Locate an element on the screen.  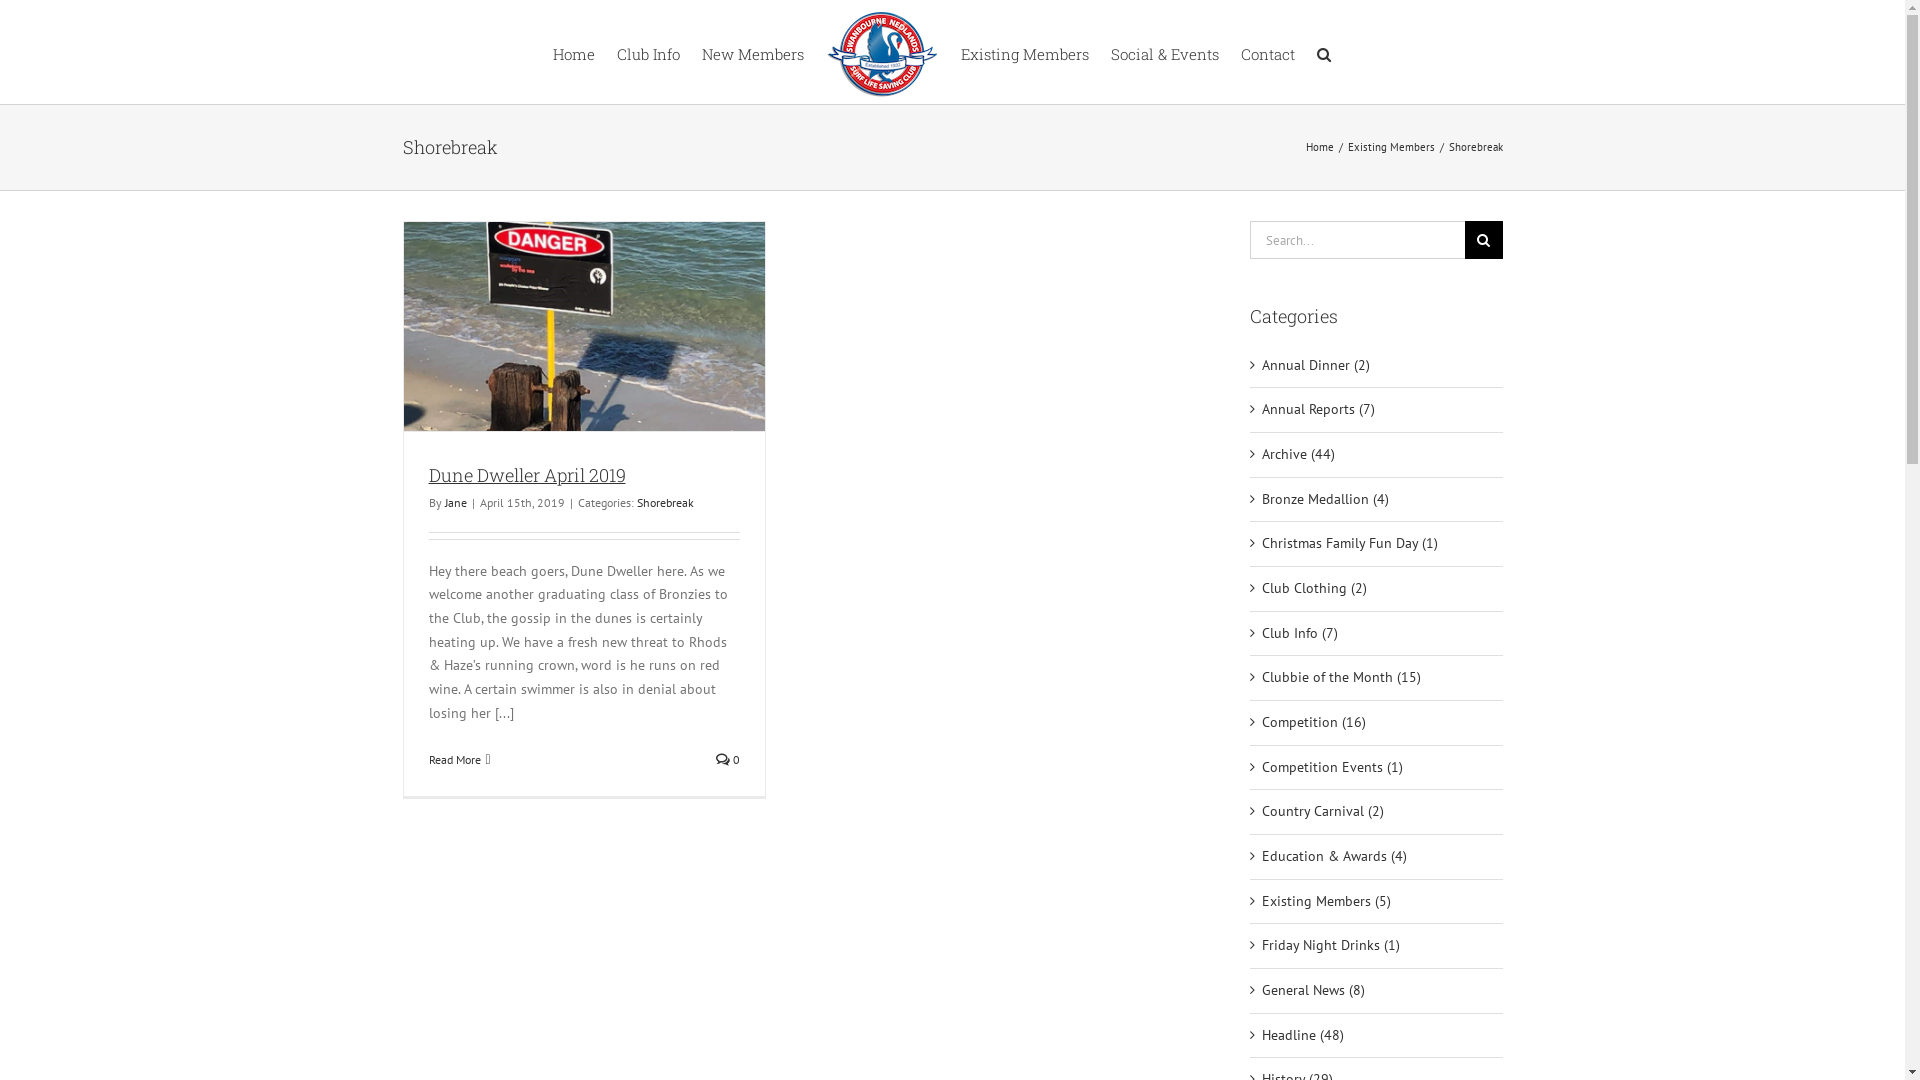
Annual Reports (7) is located at coordinates (1378, 410).